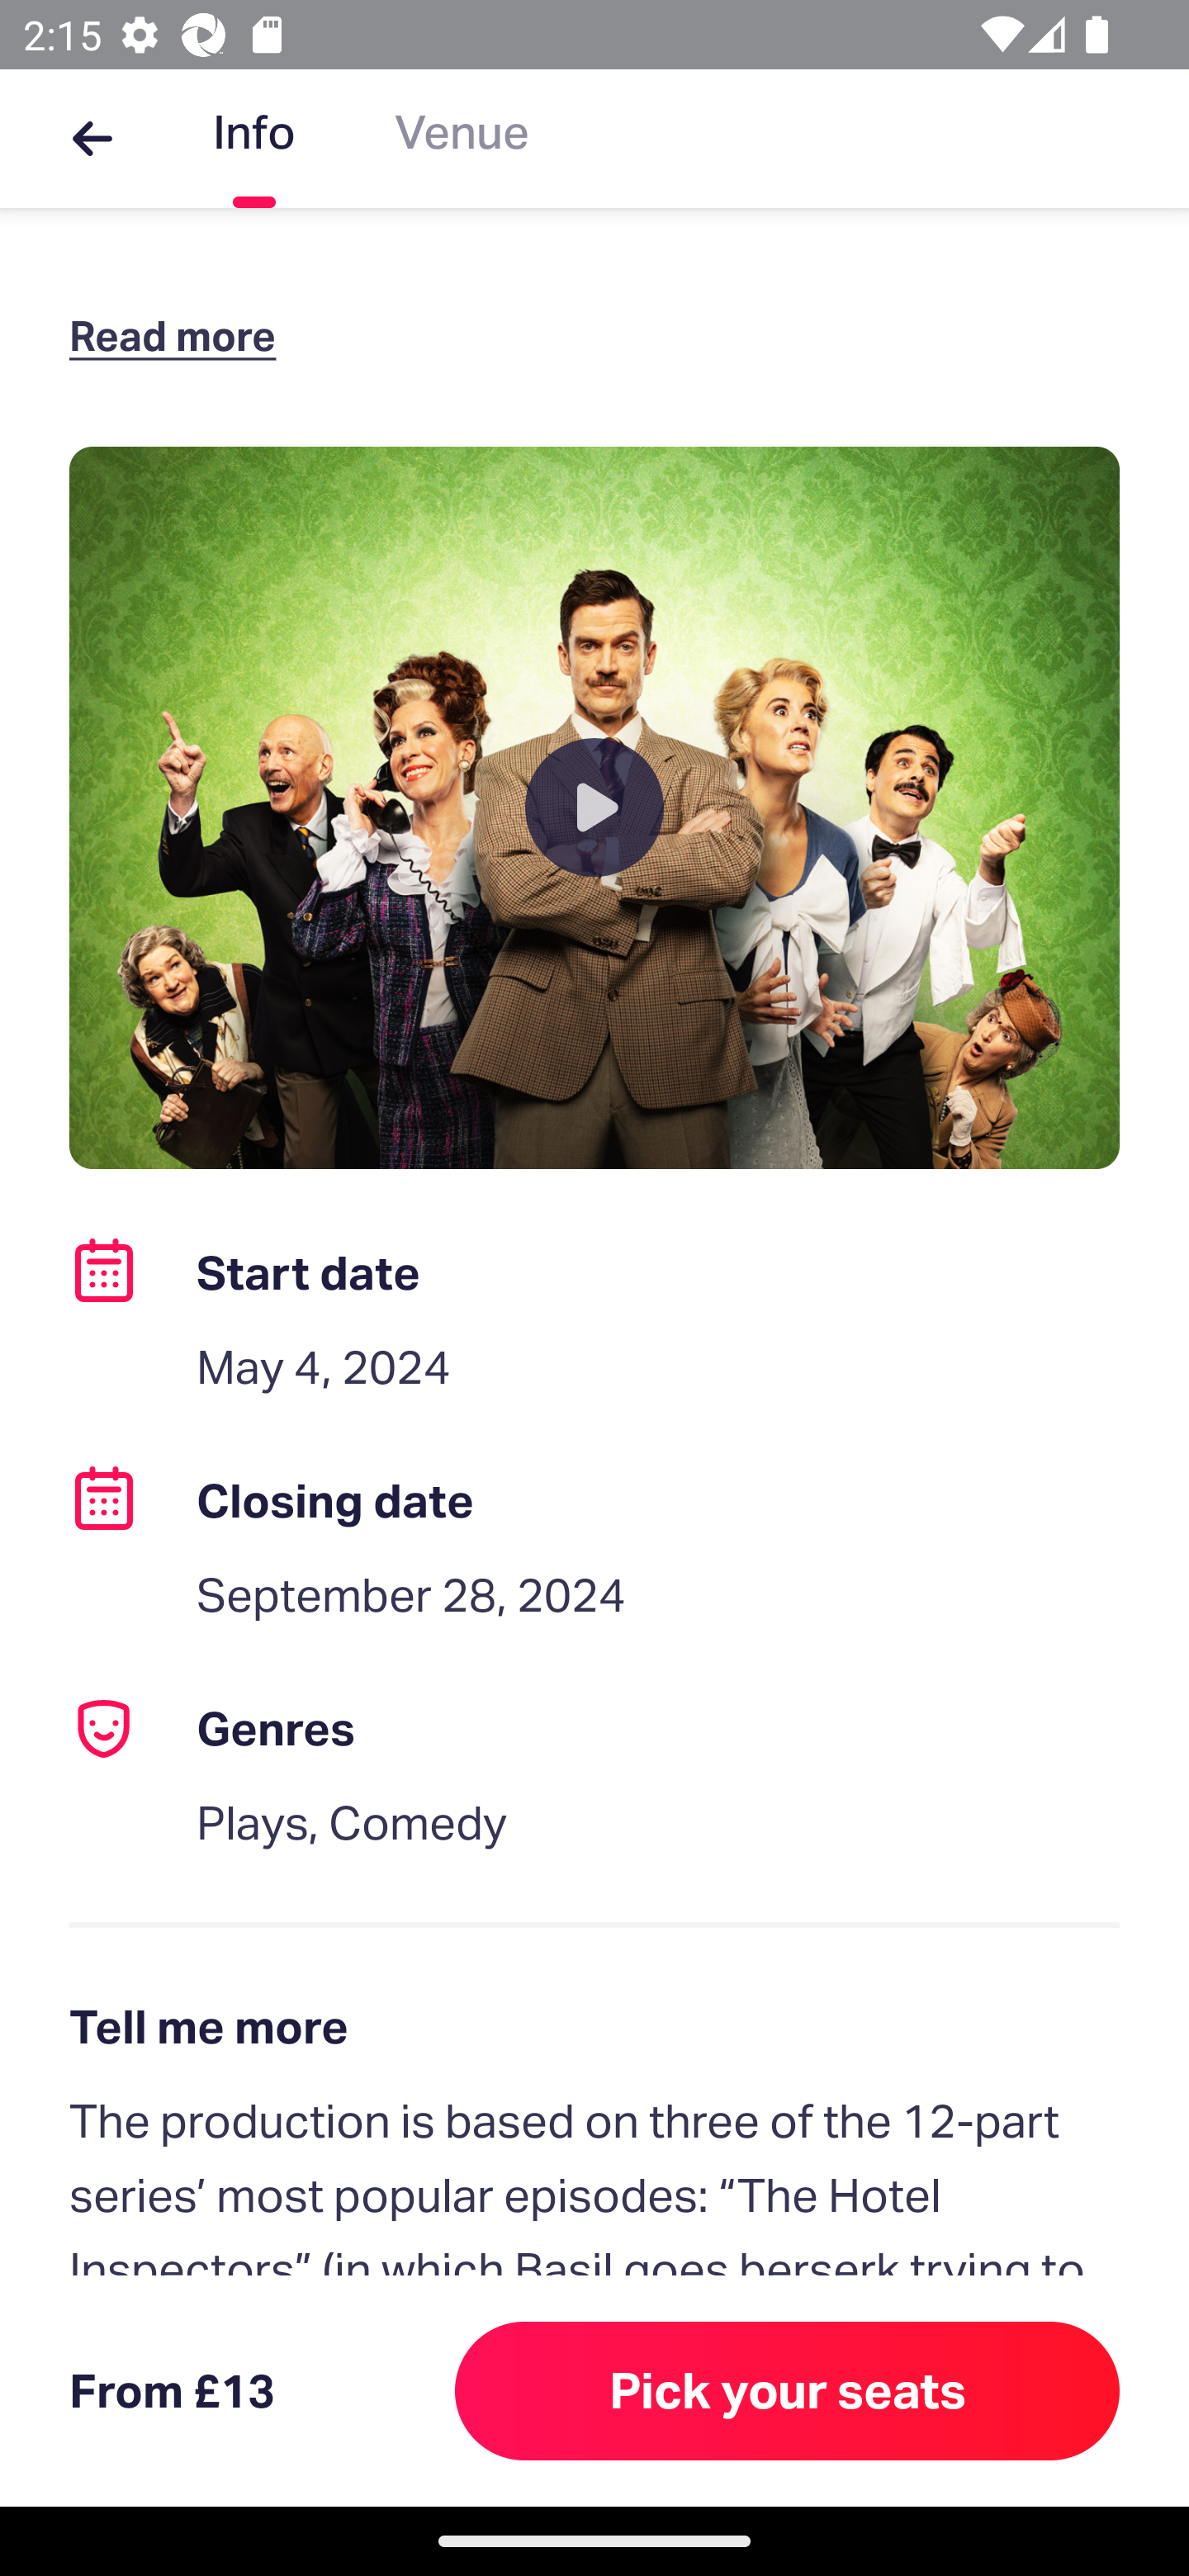 This screenshot has height=2576, width=1189. What do you see at coordinates (462, 139) in the screenshot?
I see `Venue` at bounding box center [462, 139].